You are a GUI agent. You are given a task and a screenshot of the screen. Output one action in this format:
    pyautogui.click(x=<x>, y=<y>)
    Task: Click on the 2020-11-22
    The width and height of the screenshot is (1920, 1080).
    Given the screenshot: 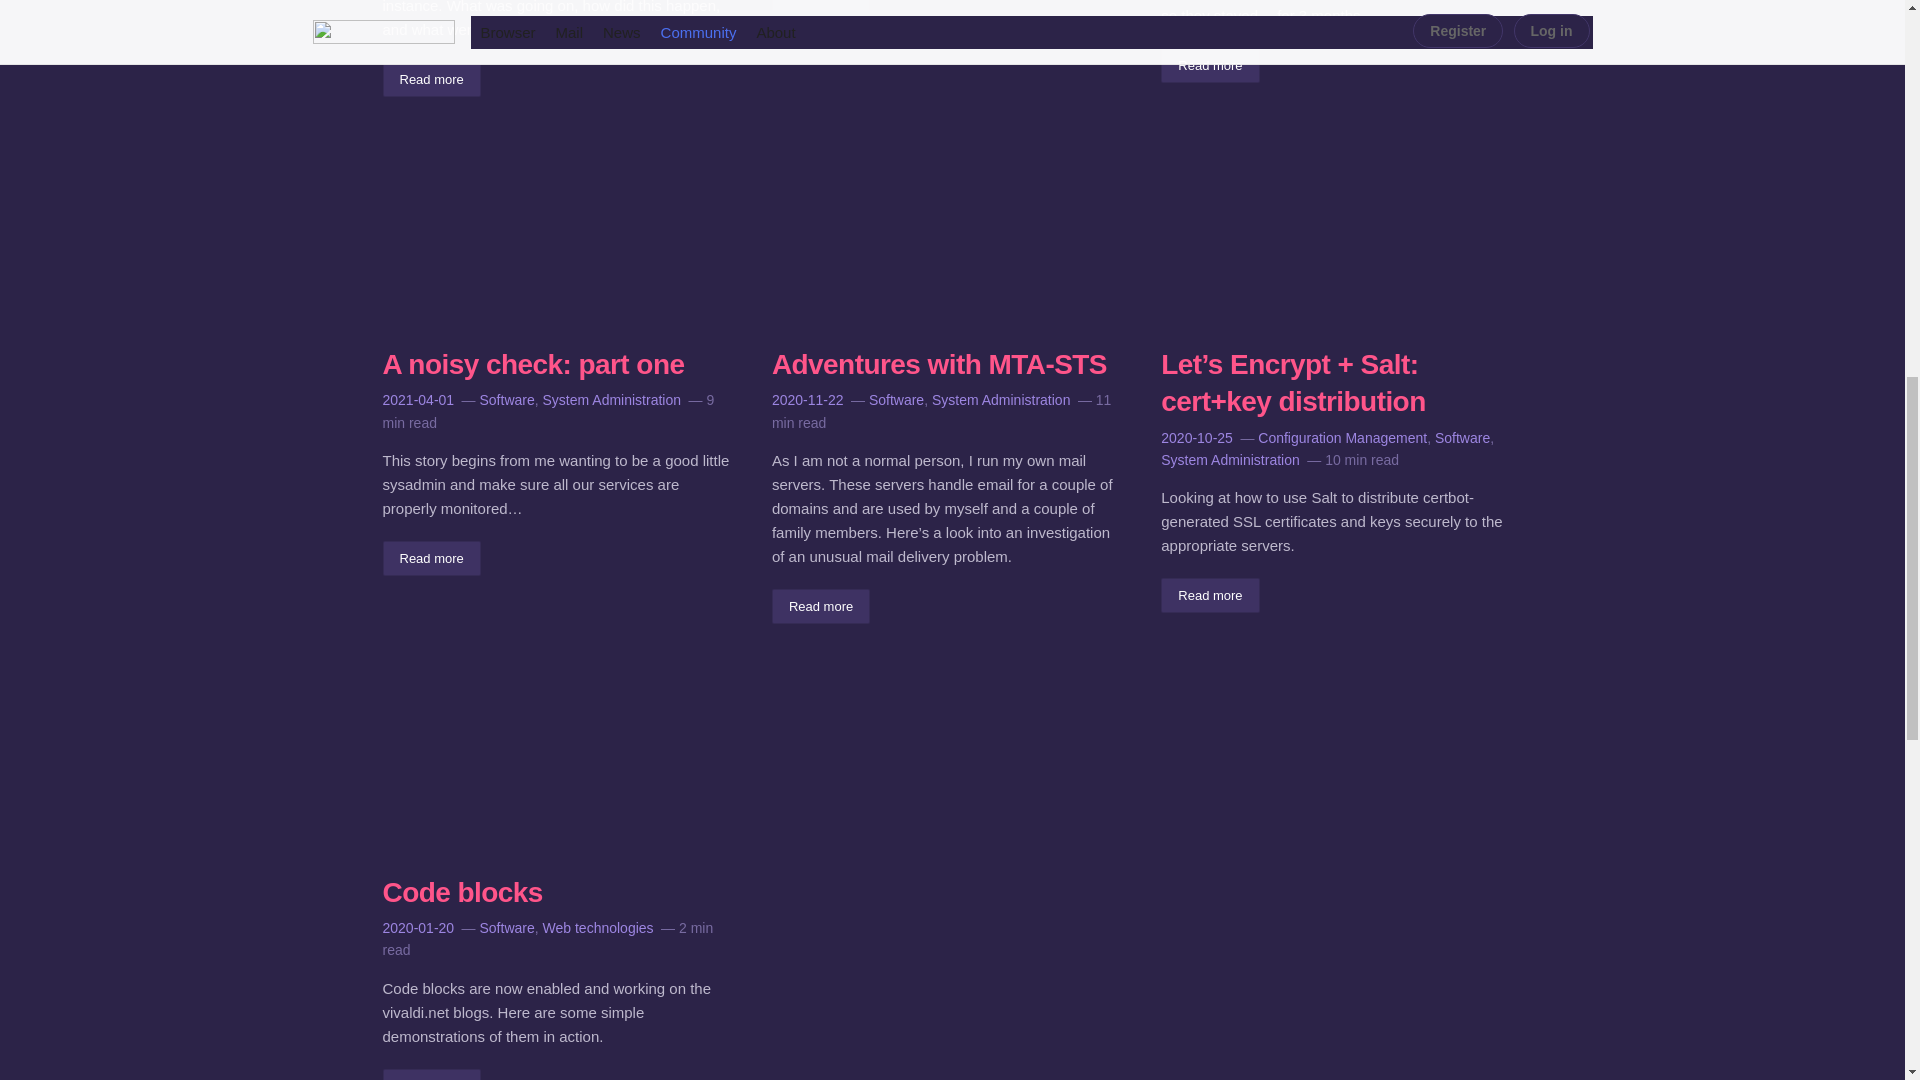 What is the action you would take?
    pyautogui.click(x=808, y=400)
    